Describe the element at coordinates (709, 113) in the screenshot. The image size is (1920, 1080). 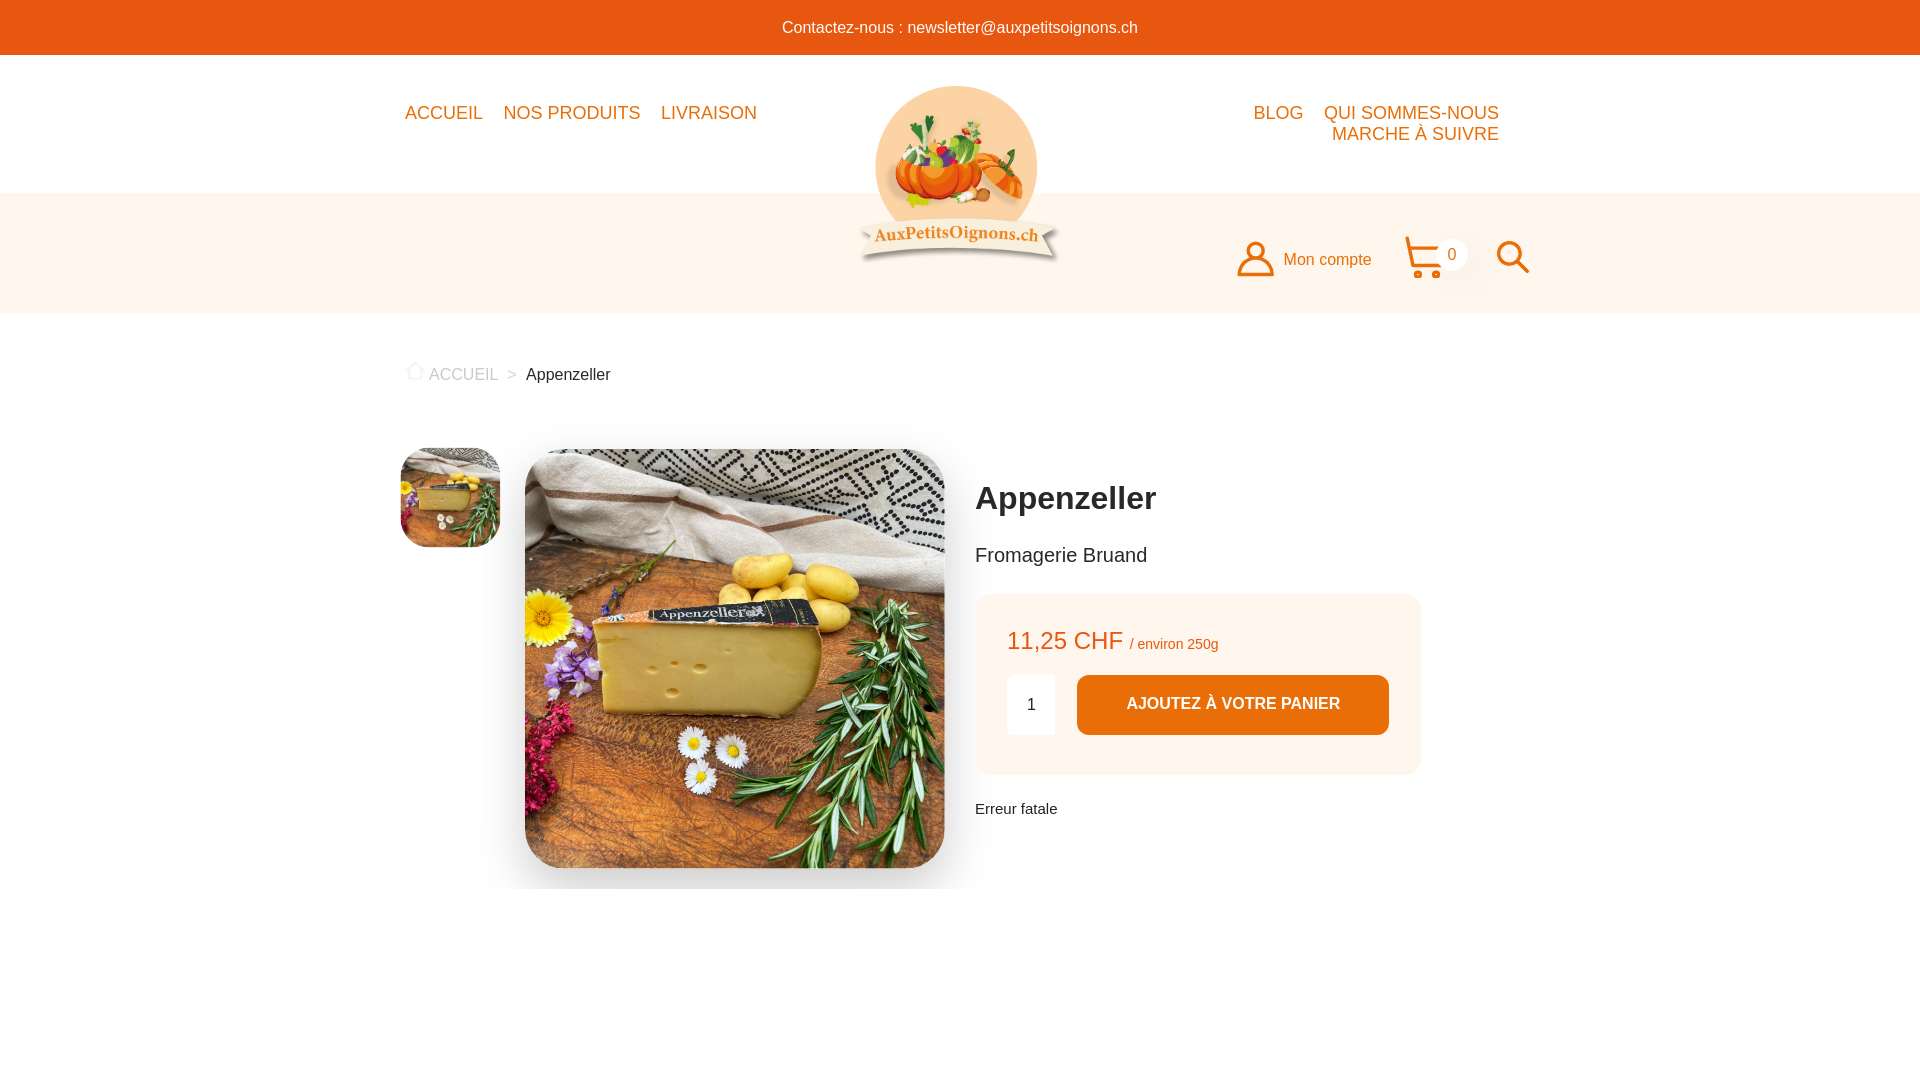
I see `LIVRAISON` at that location.